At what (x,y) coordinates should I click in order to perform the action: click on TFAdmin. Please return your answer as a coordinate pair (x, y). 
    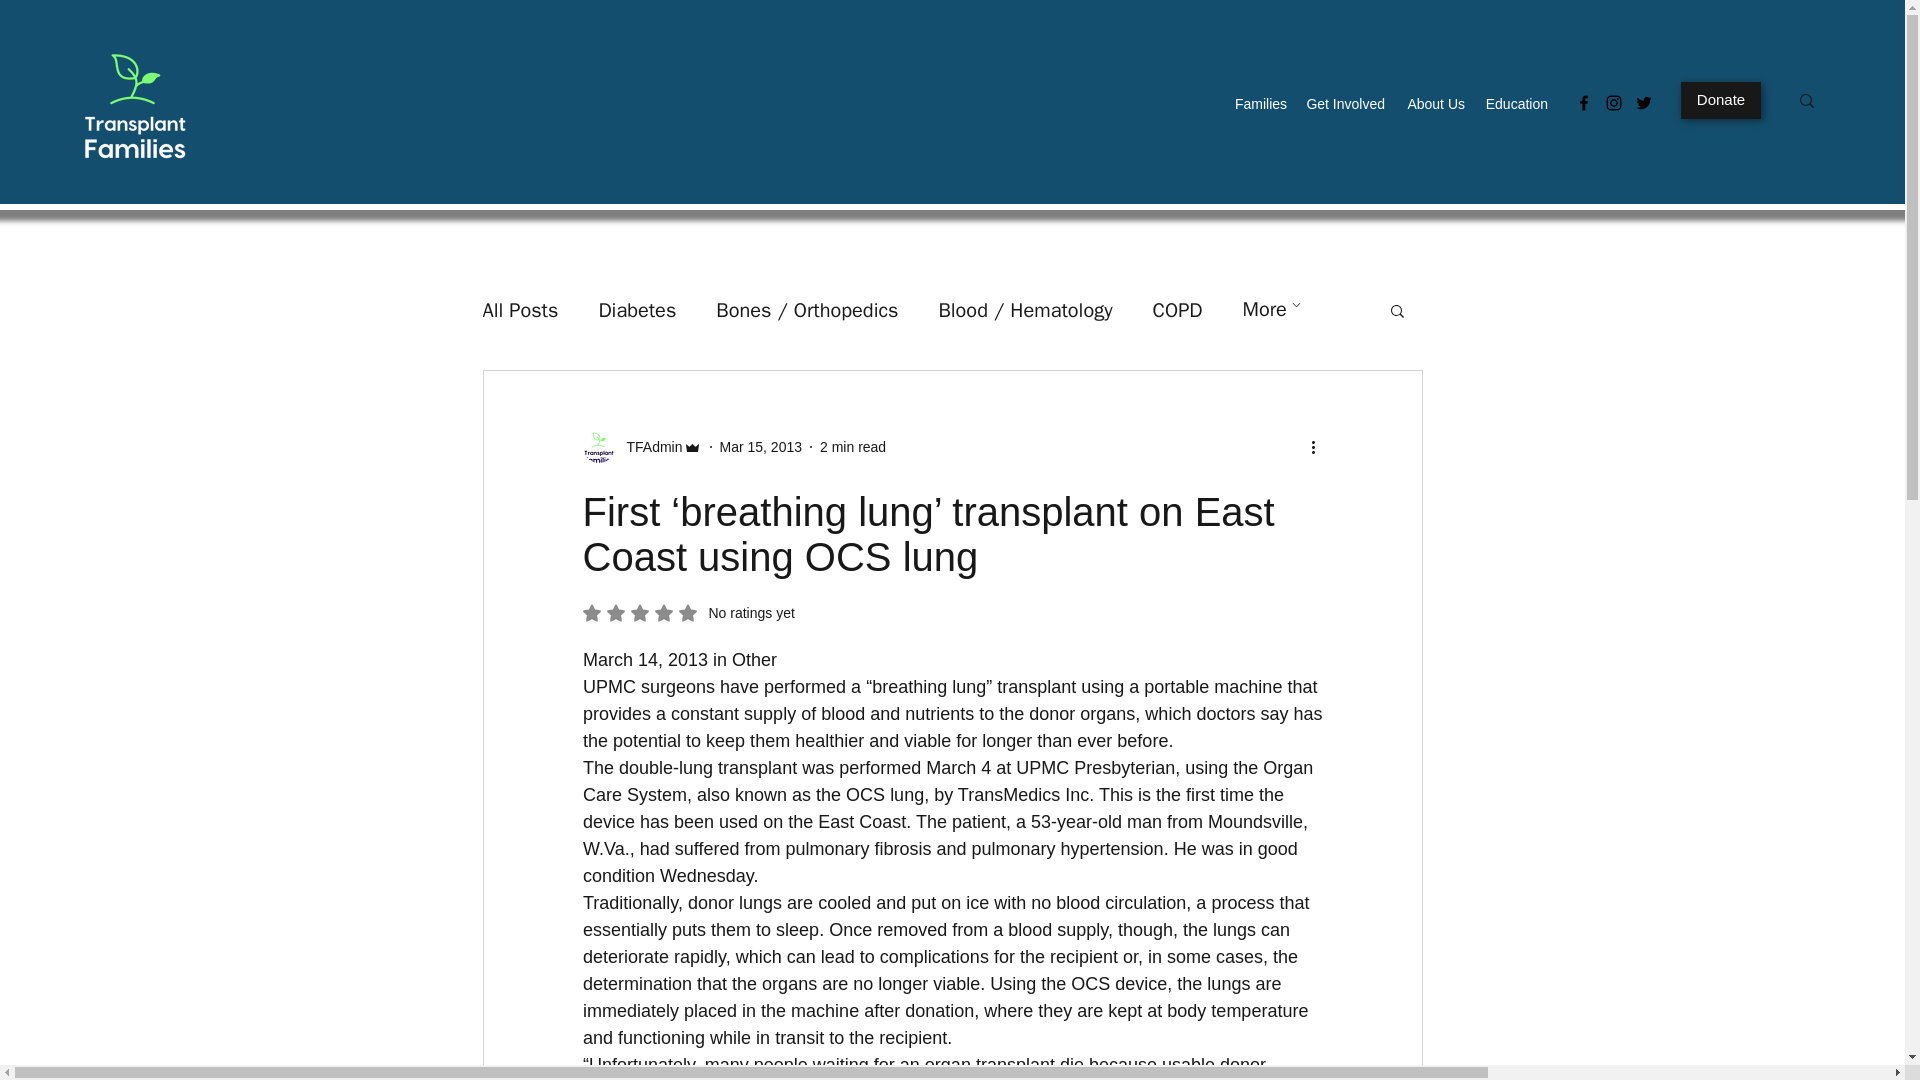
    Looking at the image, I should click on (640, 446).